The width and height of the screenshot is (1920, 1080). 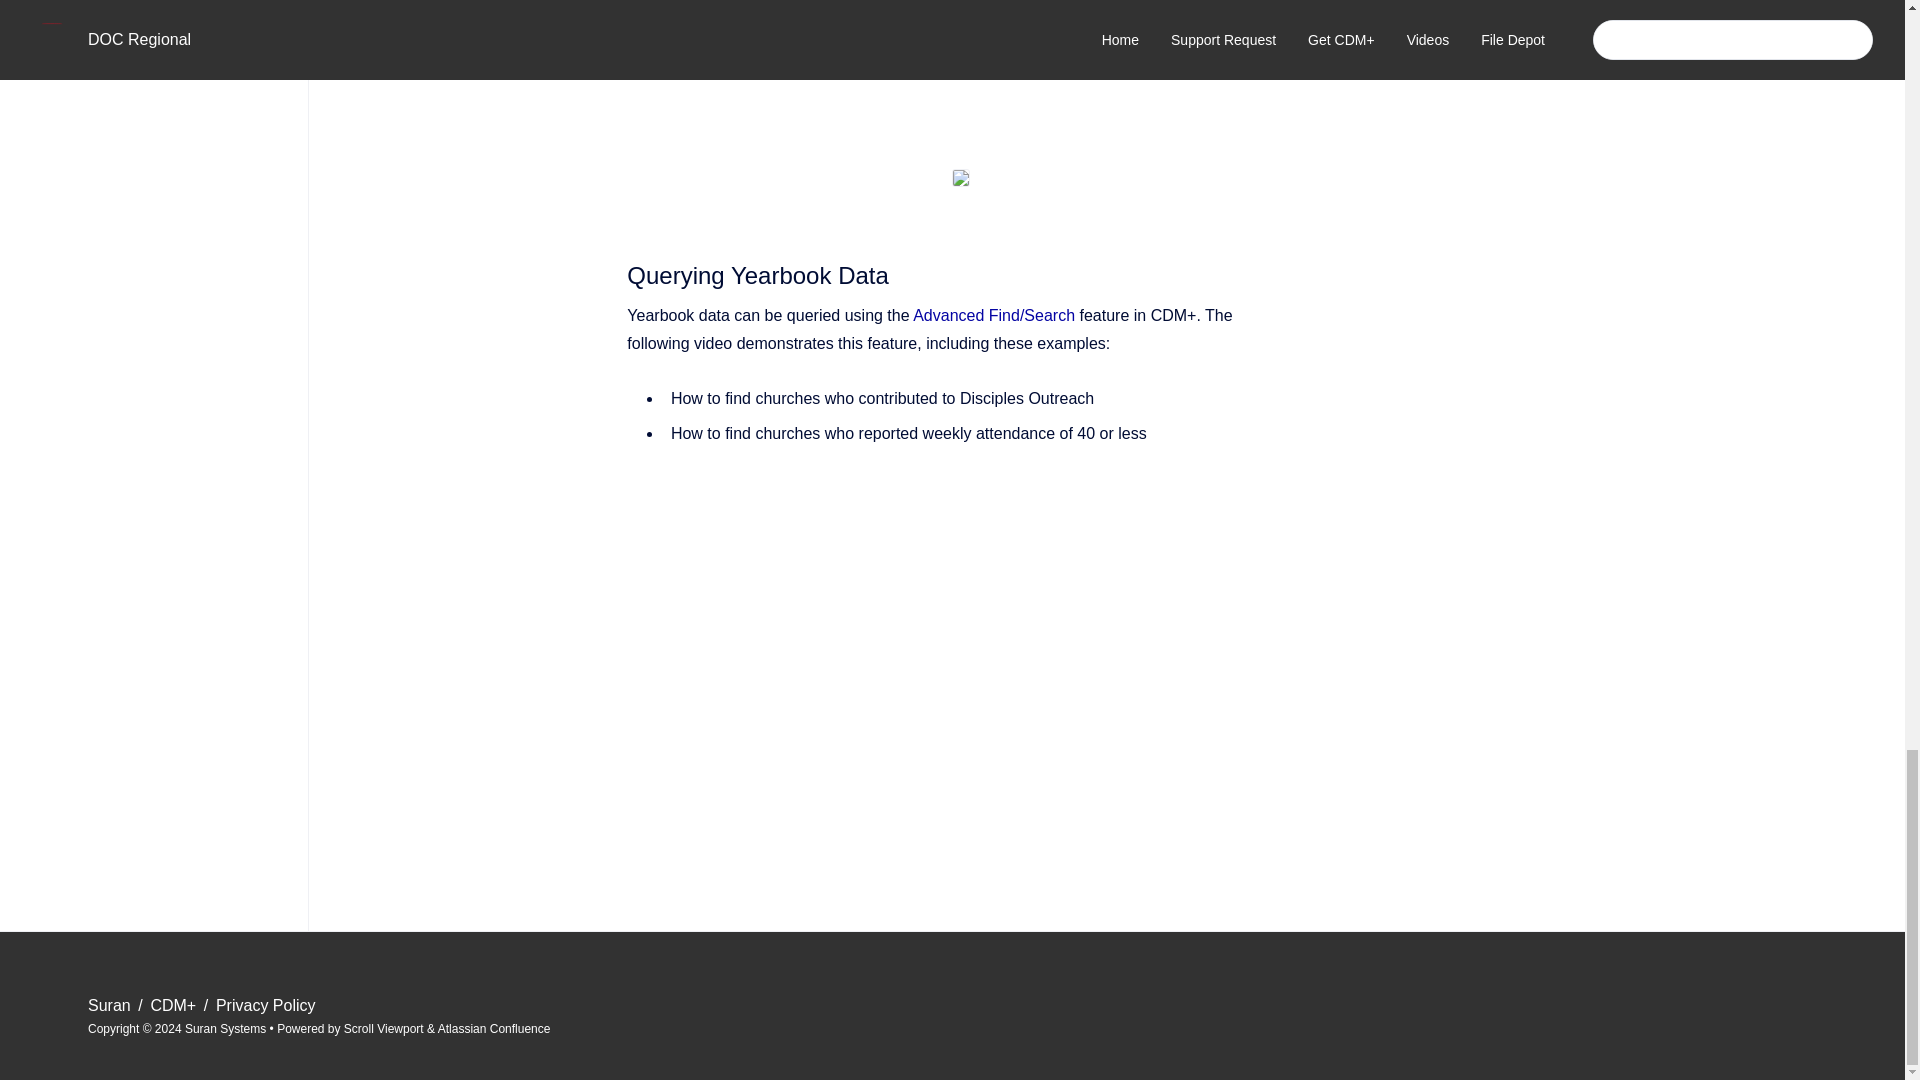 I want to click on Privacy Policy, so click(x=266, y=1005).